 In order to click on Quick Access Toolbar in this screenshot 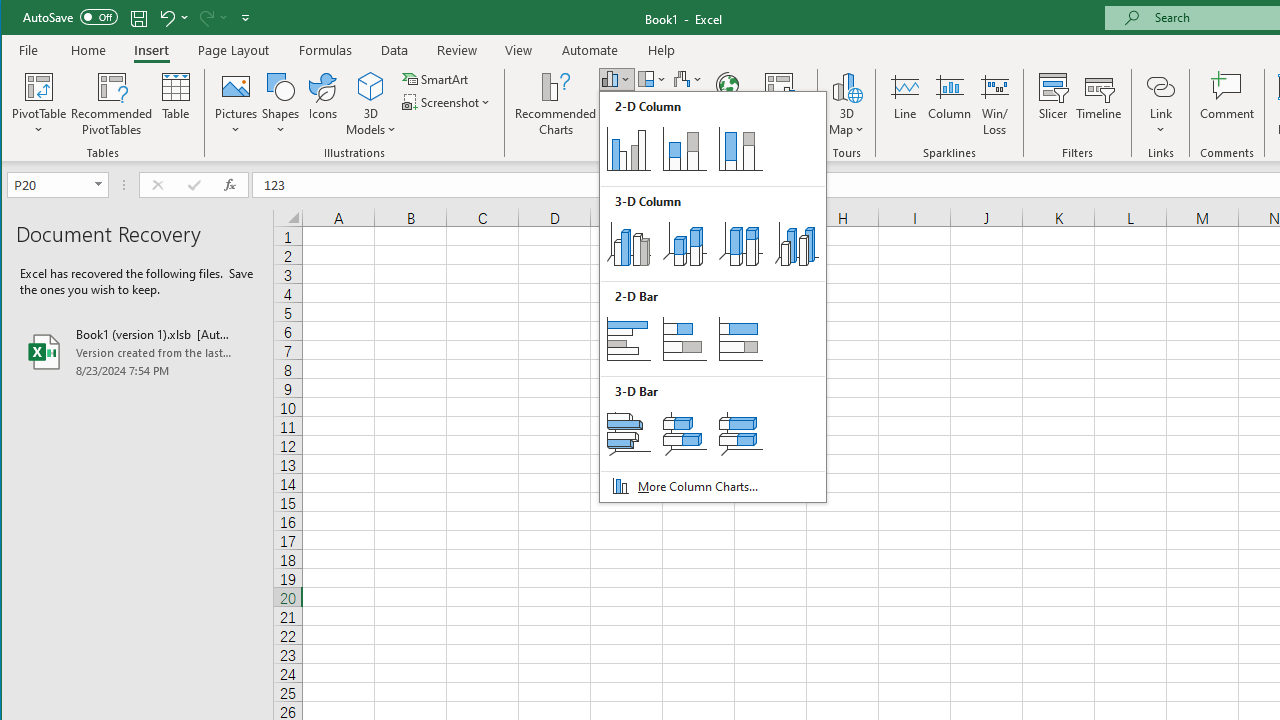, I will do `click(138, 18)`.